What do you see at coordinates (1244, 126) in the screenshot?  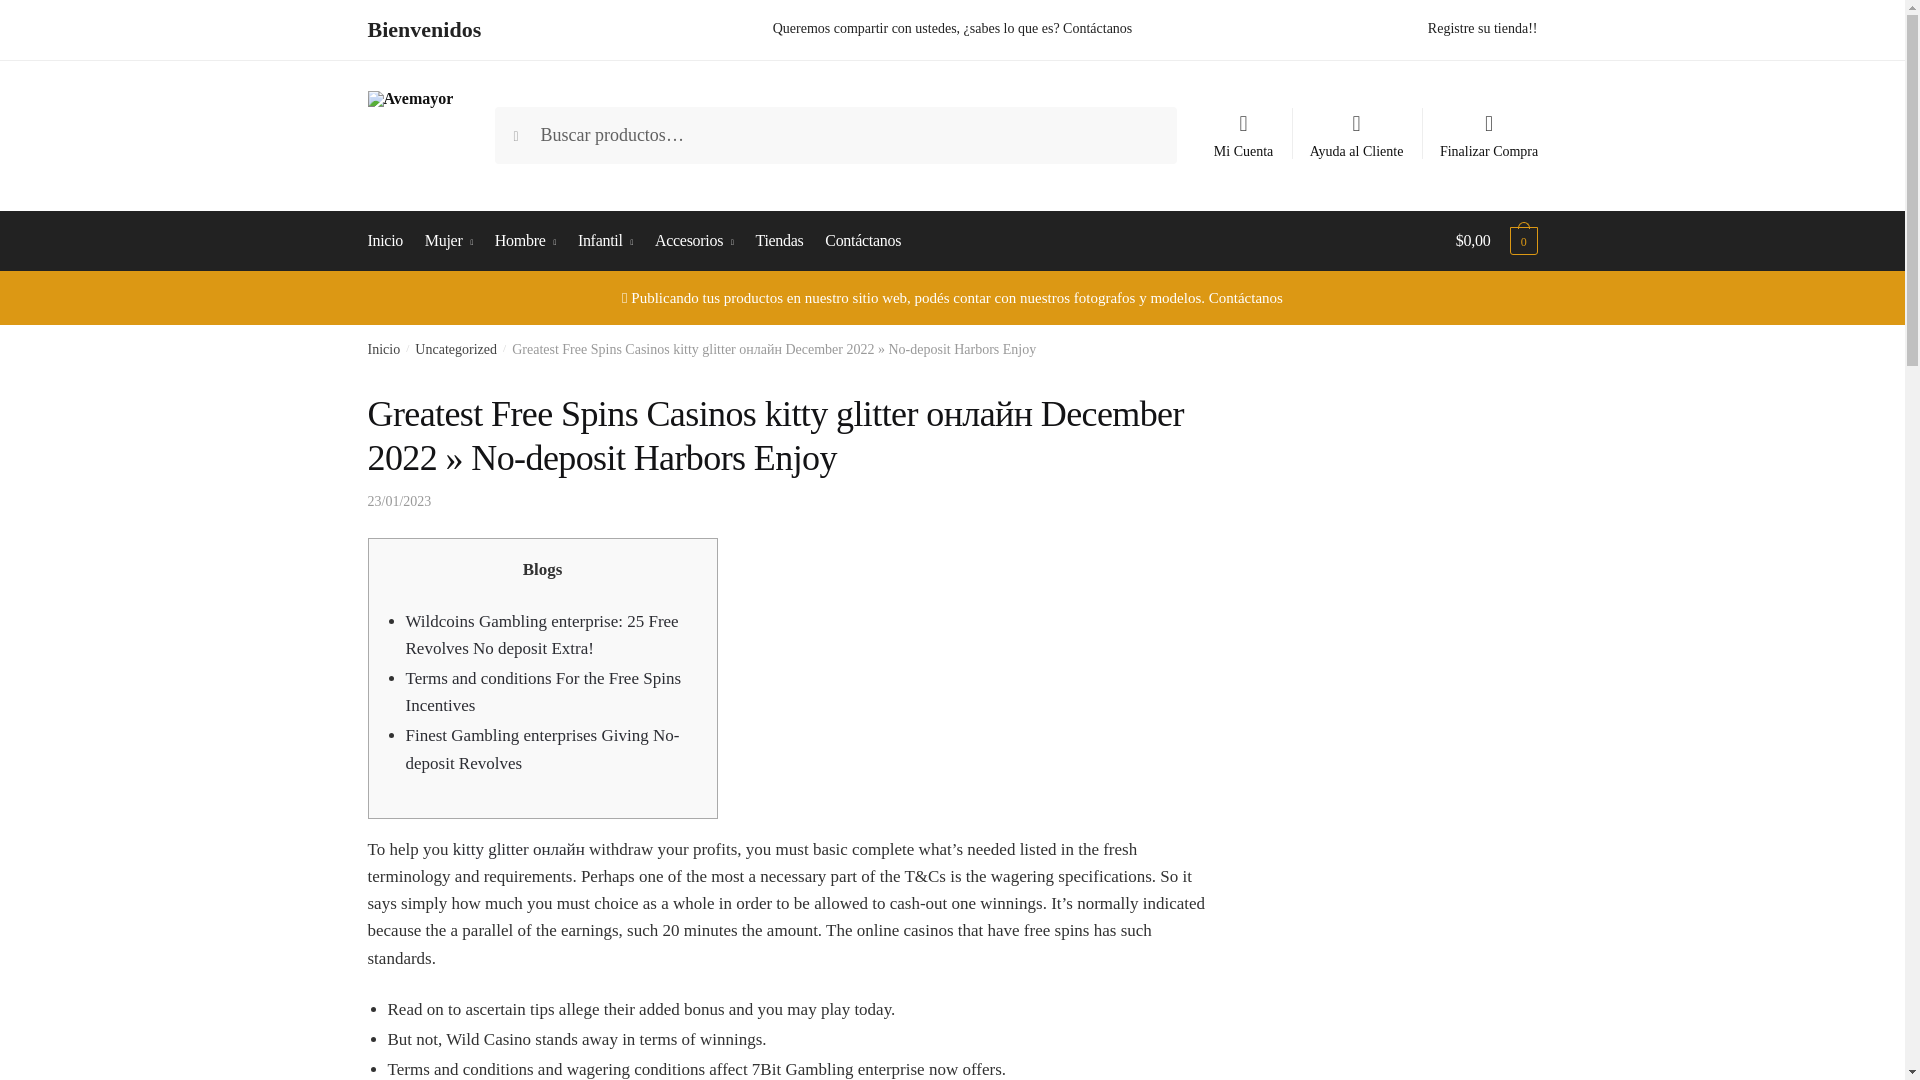 I see `Mi Cuenta` at bounding box center [1244, 126].